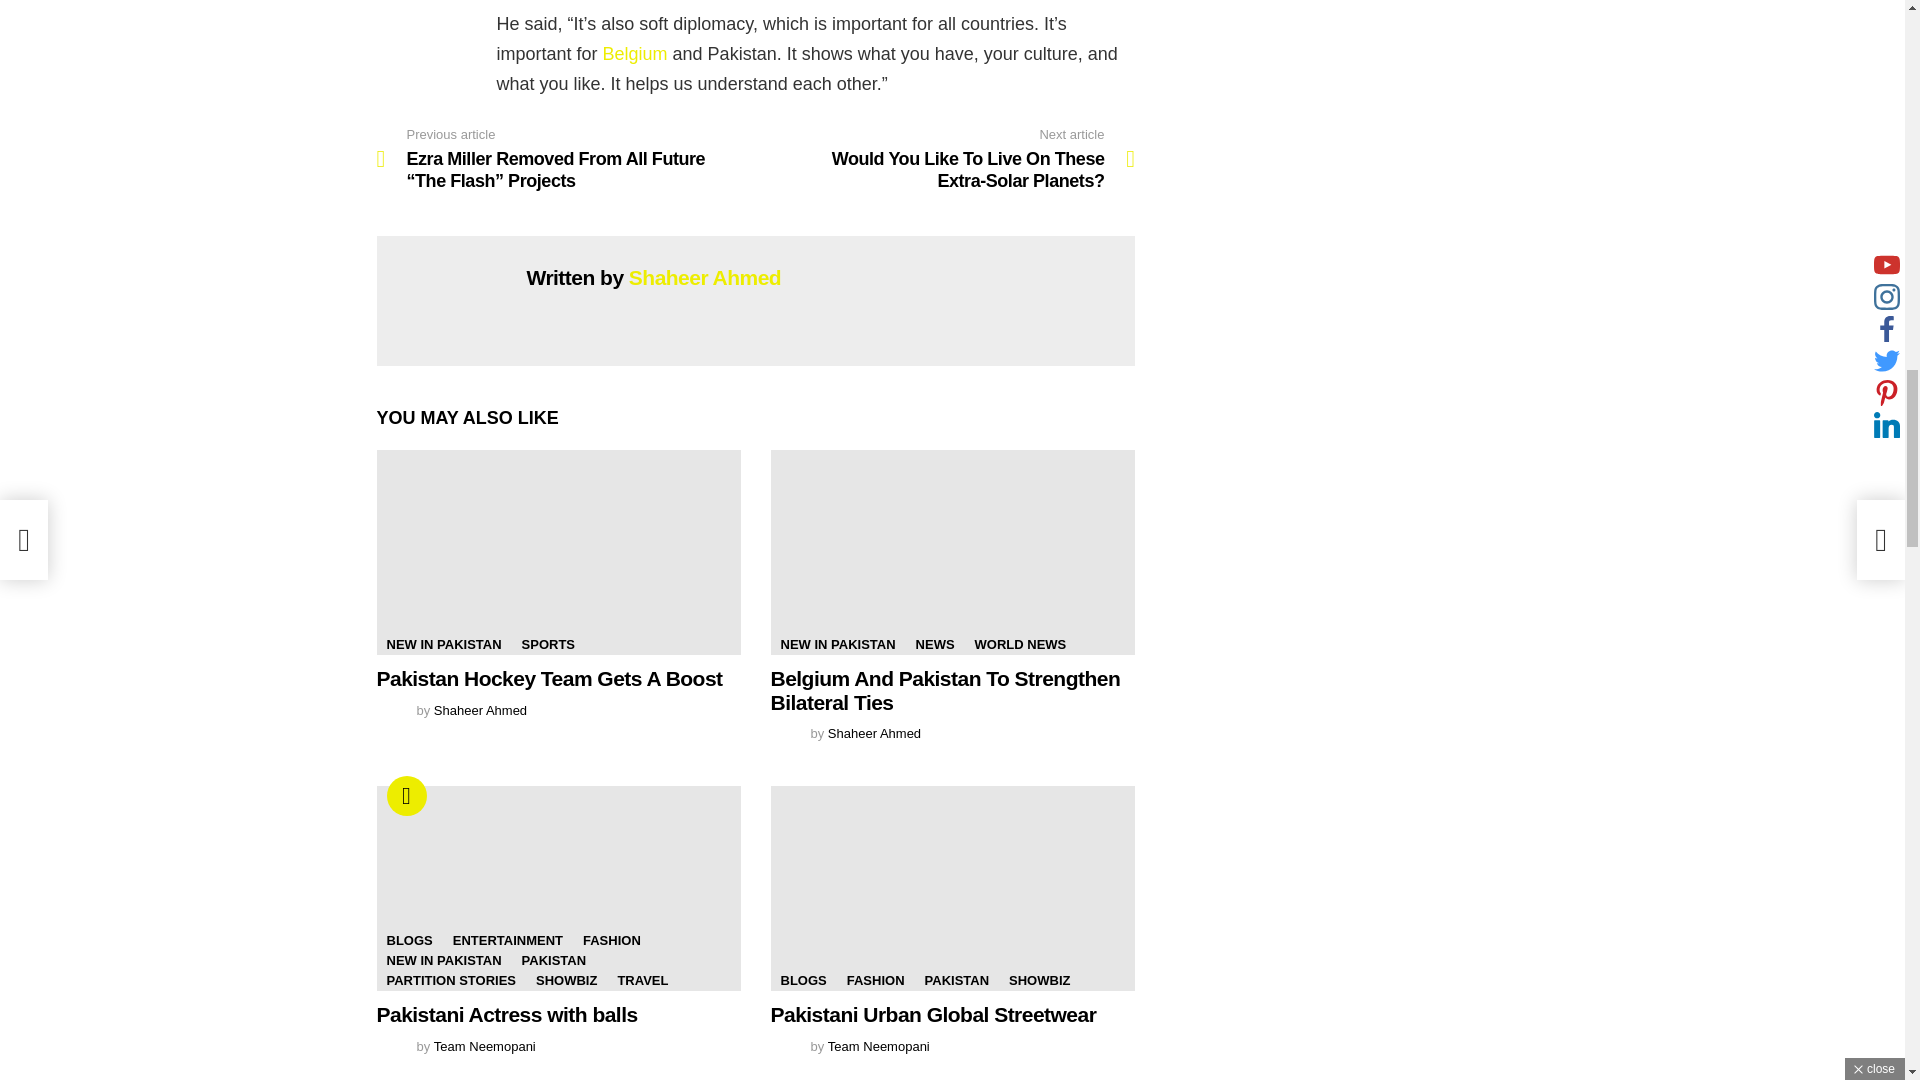 This screenshot has height=1080, width=1920. Describe the element at coordinates (558, 552) in the screenshot. I see `Pakistan Hockey Team Gets A Boost` at that location.